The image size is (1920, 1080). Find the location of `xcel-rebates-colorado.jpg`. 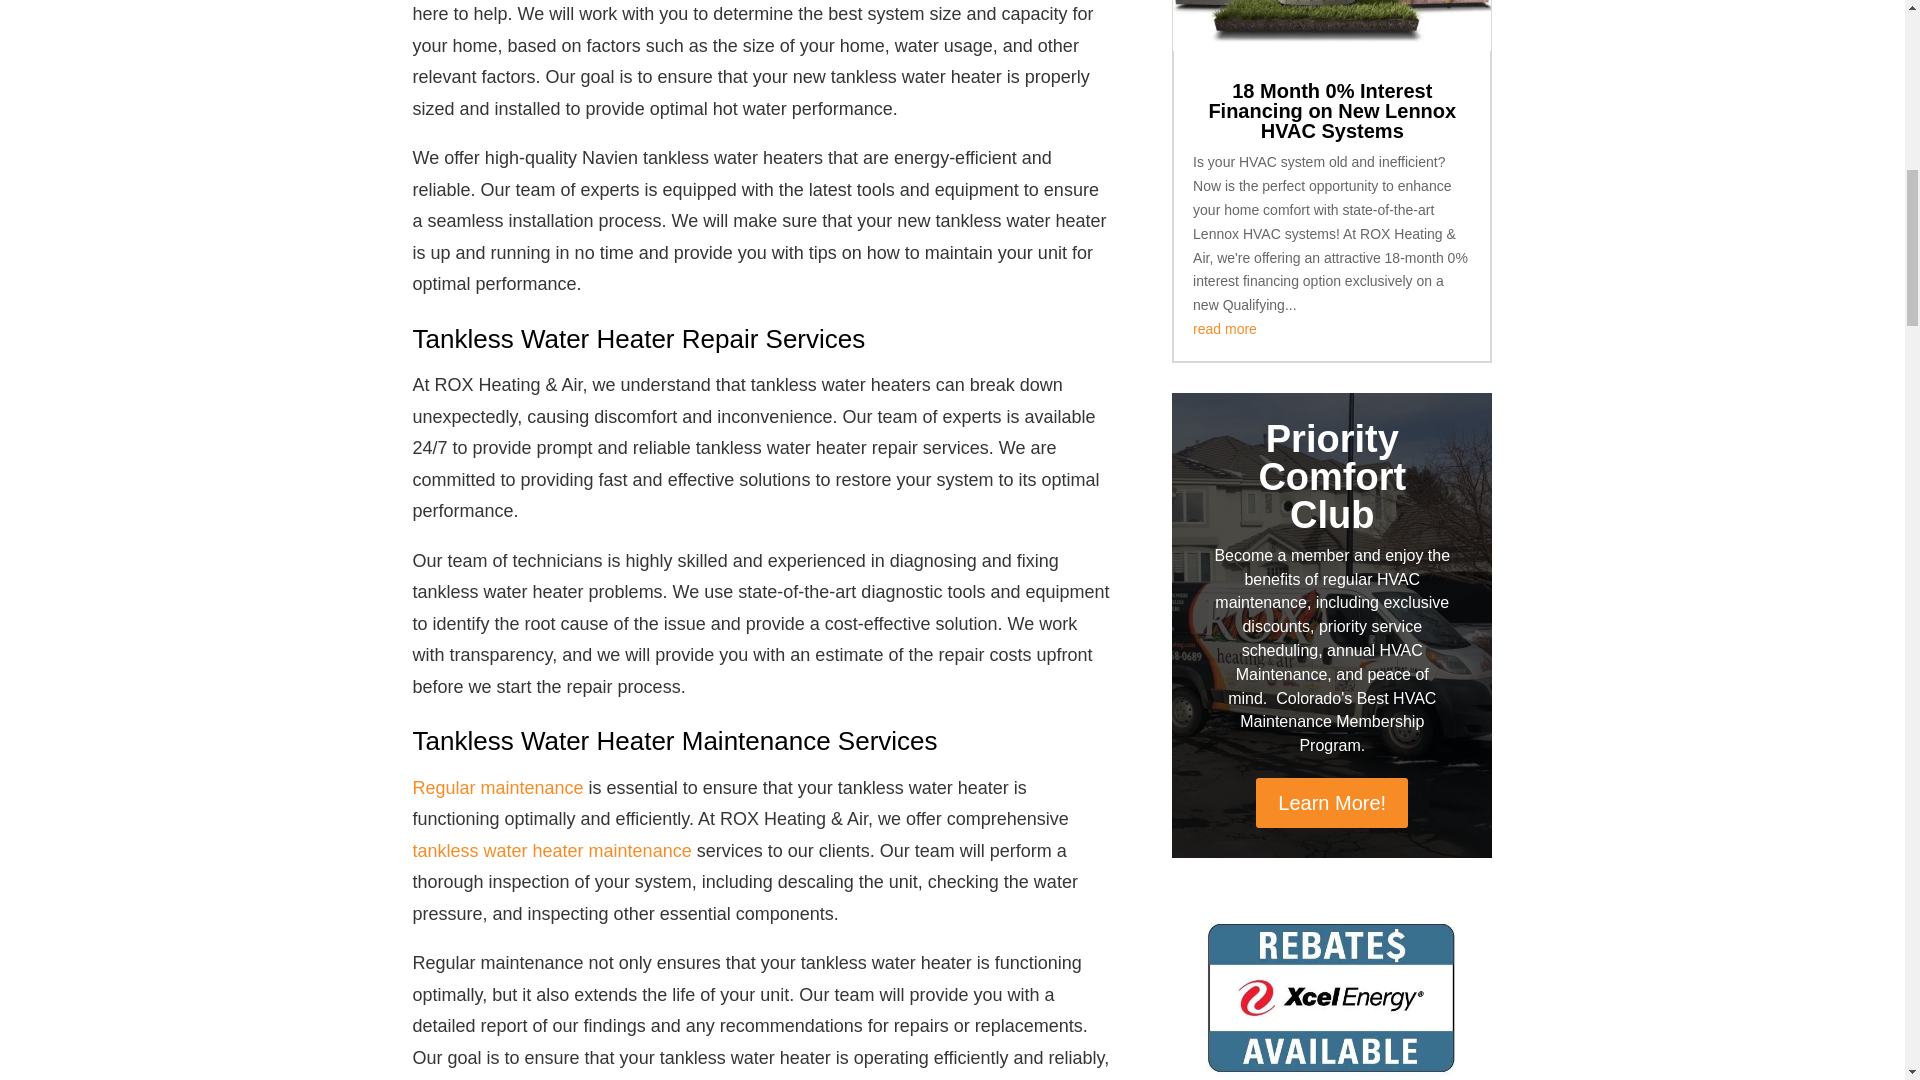

xcel-rebates-colorado.jpg is located at coordinates (1331, 984).